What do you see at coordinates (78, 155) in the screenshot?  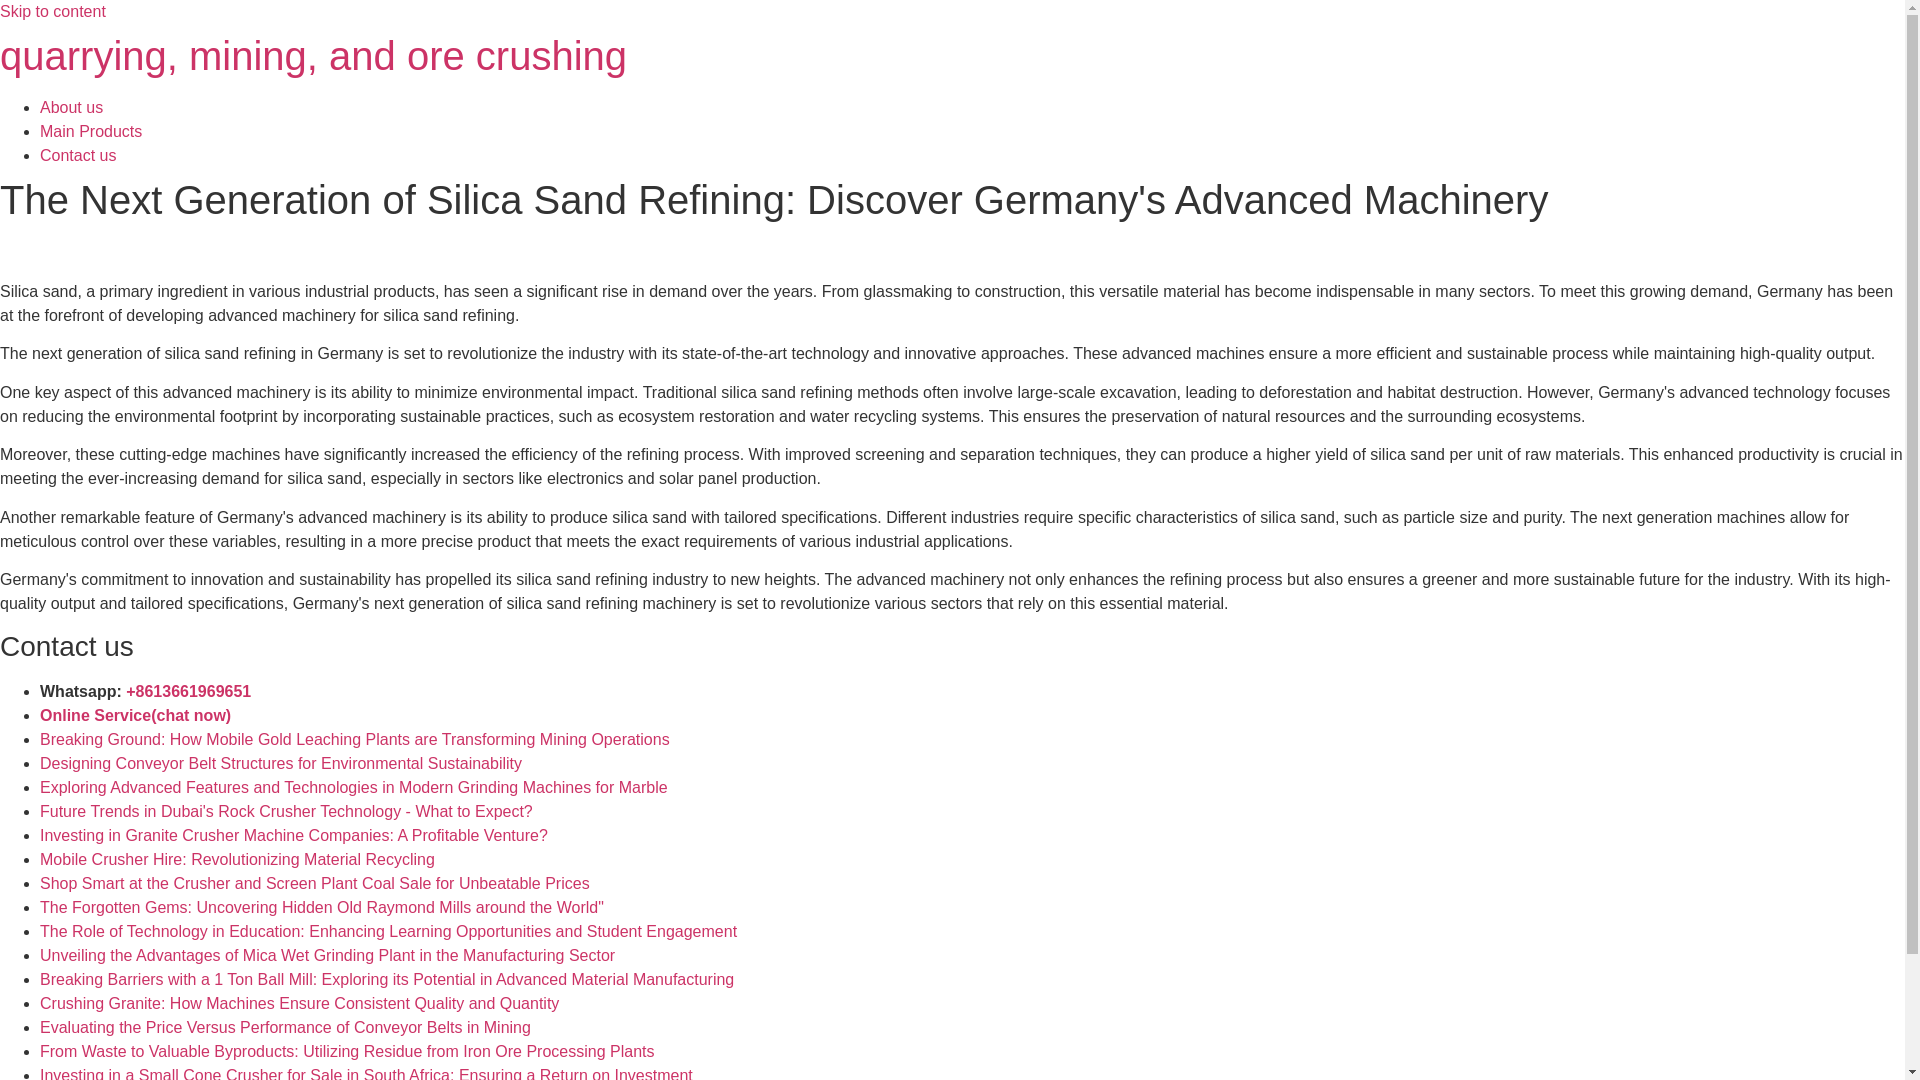 I see `Contact us` at bounding box center [78, 155].